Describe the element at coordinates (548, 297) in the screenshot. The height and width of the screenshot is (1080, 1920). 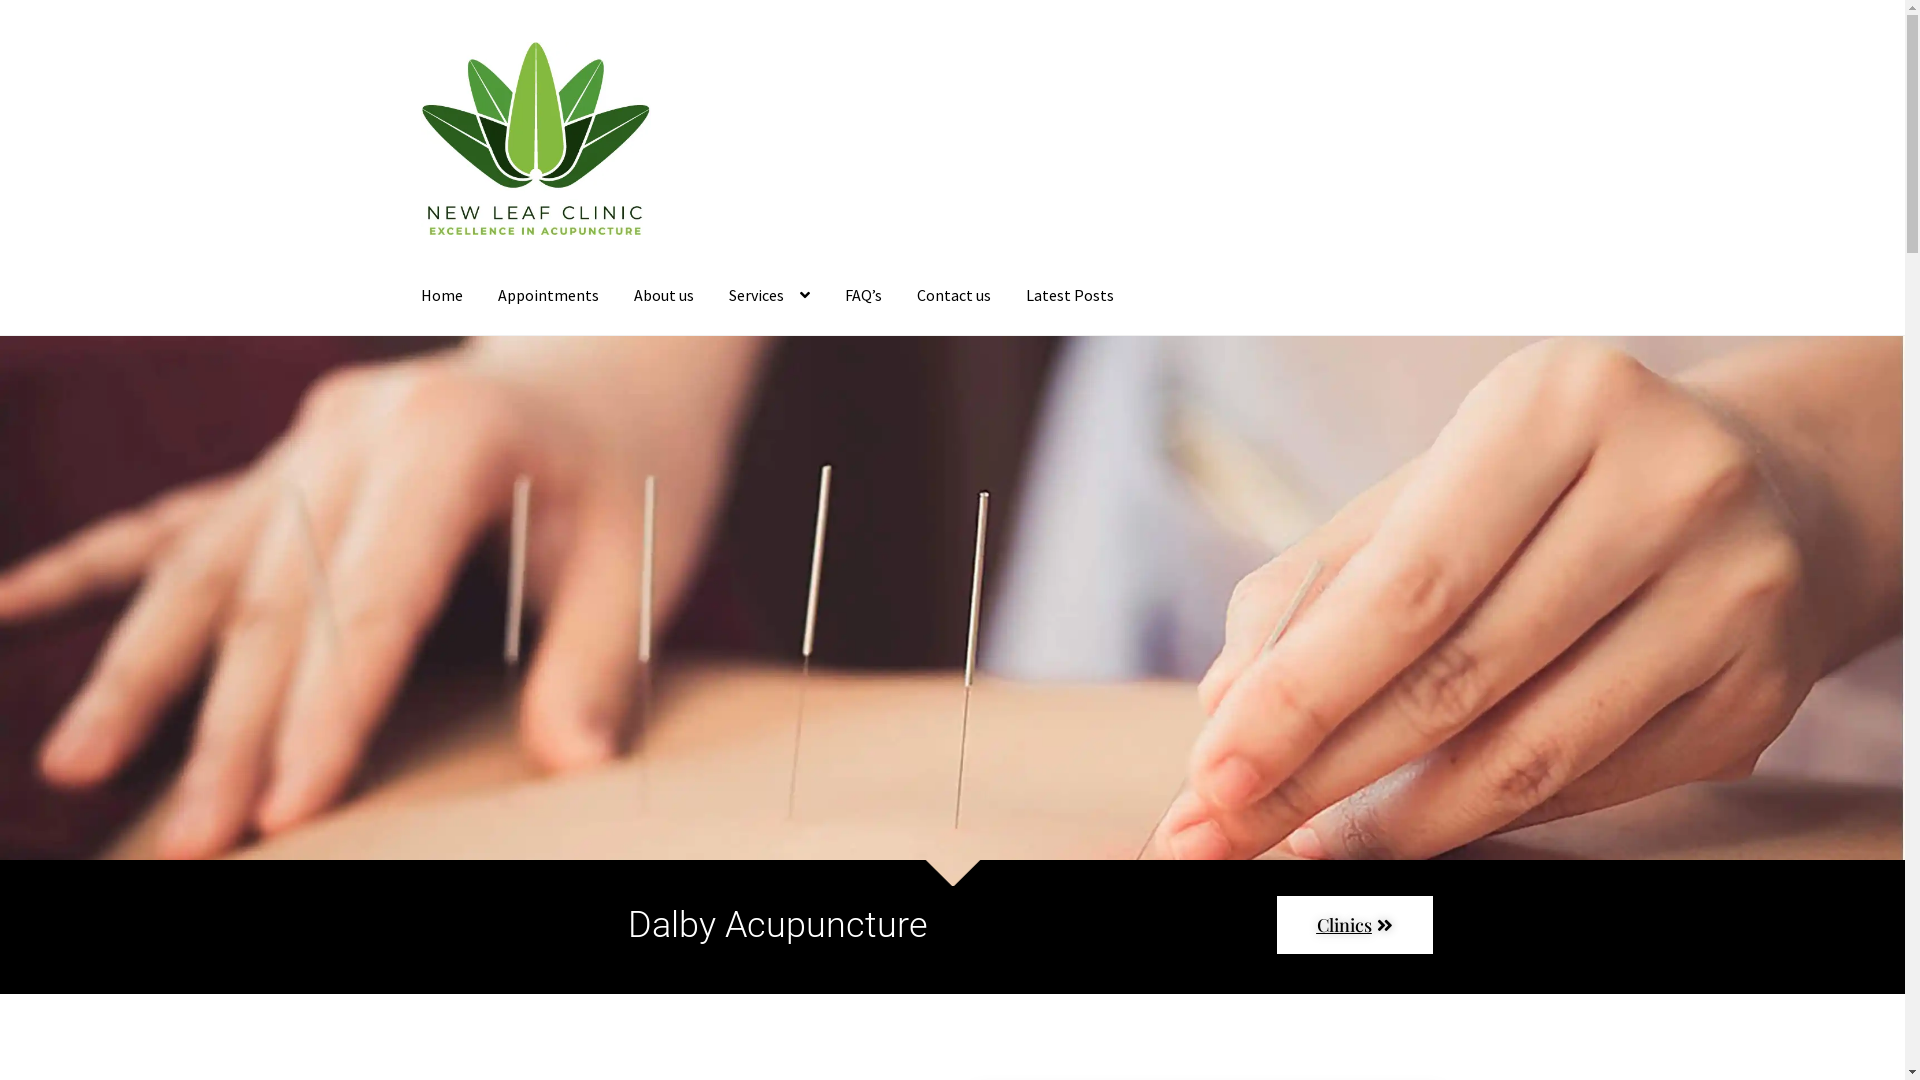
I see `Appointments` at that location.